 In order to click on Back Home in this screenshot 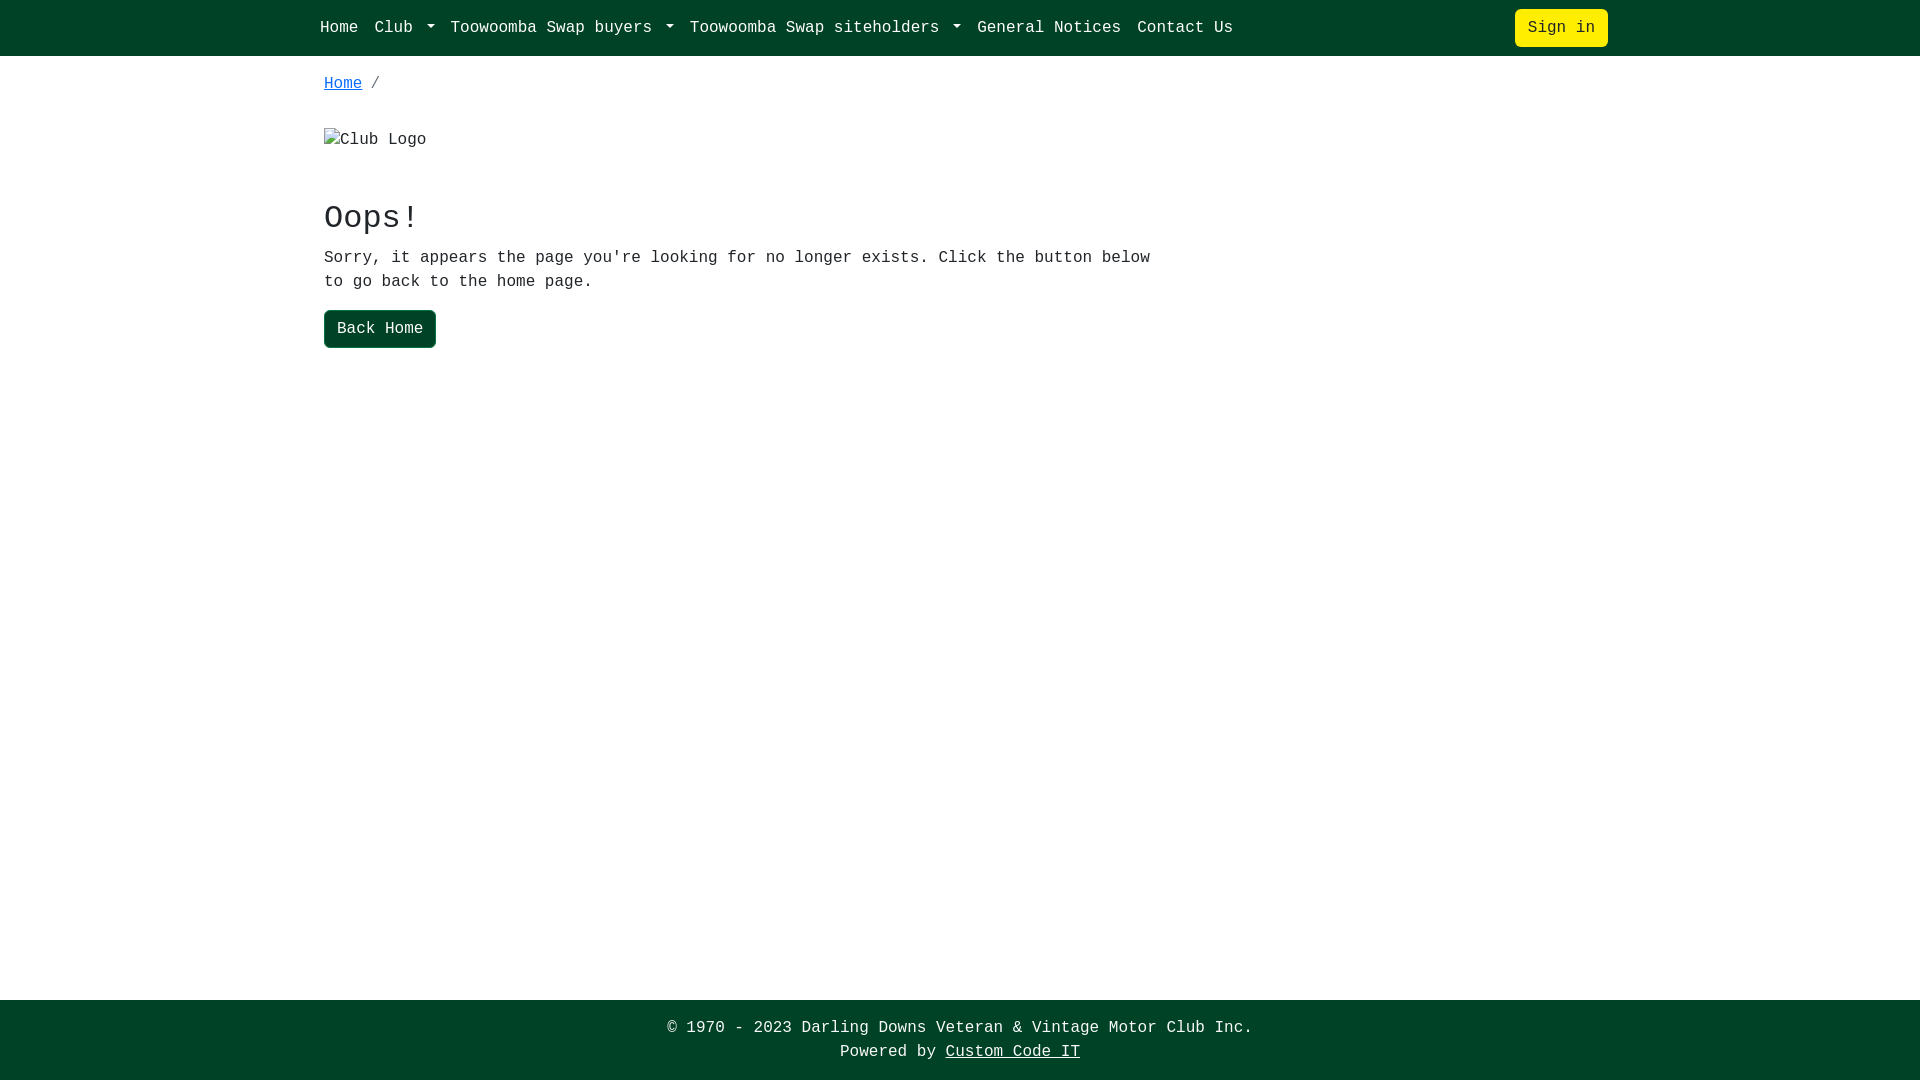, I will do `click(380, 329)`.